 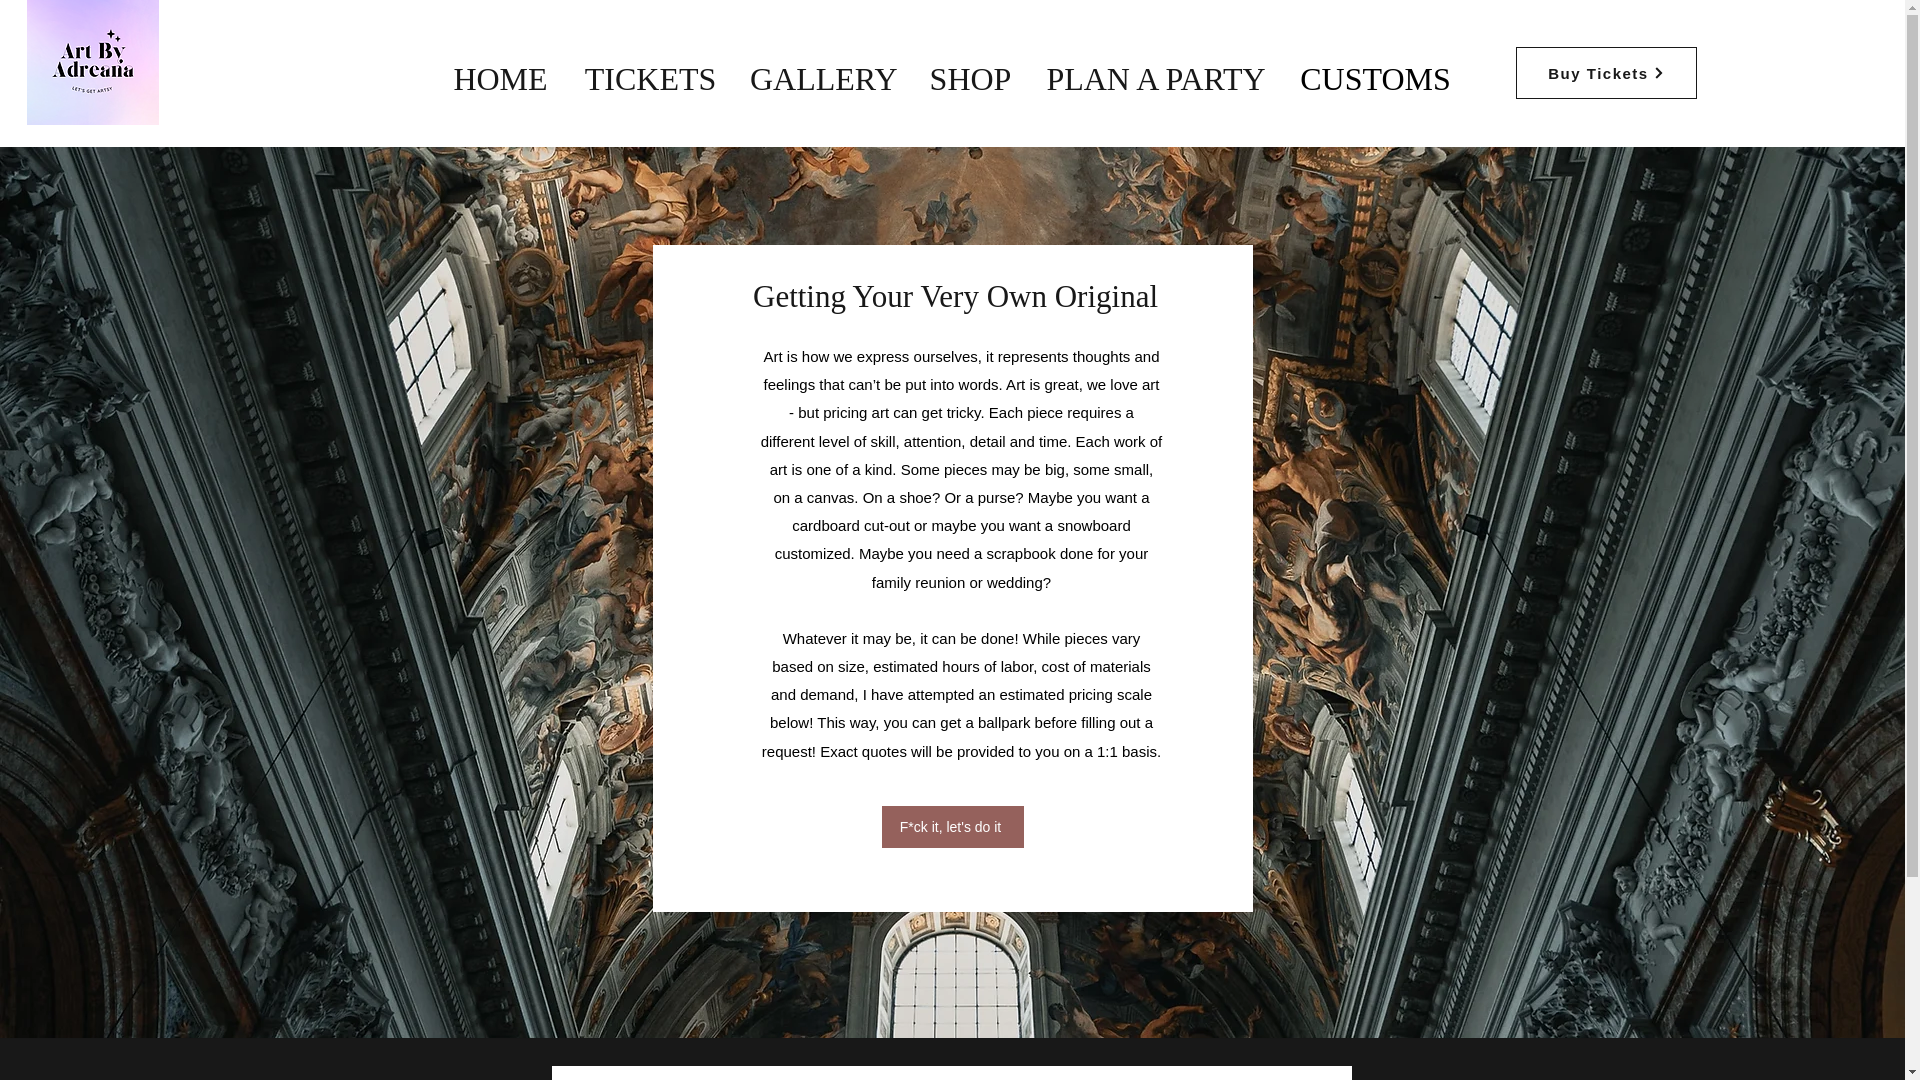 What do you see at coordinates (1375, 79) in the screenshot?
I see `CUSTOMS` at bounding box center [1375, 79].